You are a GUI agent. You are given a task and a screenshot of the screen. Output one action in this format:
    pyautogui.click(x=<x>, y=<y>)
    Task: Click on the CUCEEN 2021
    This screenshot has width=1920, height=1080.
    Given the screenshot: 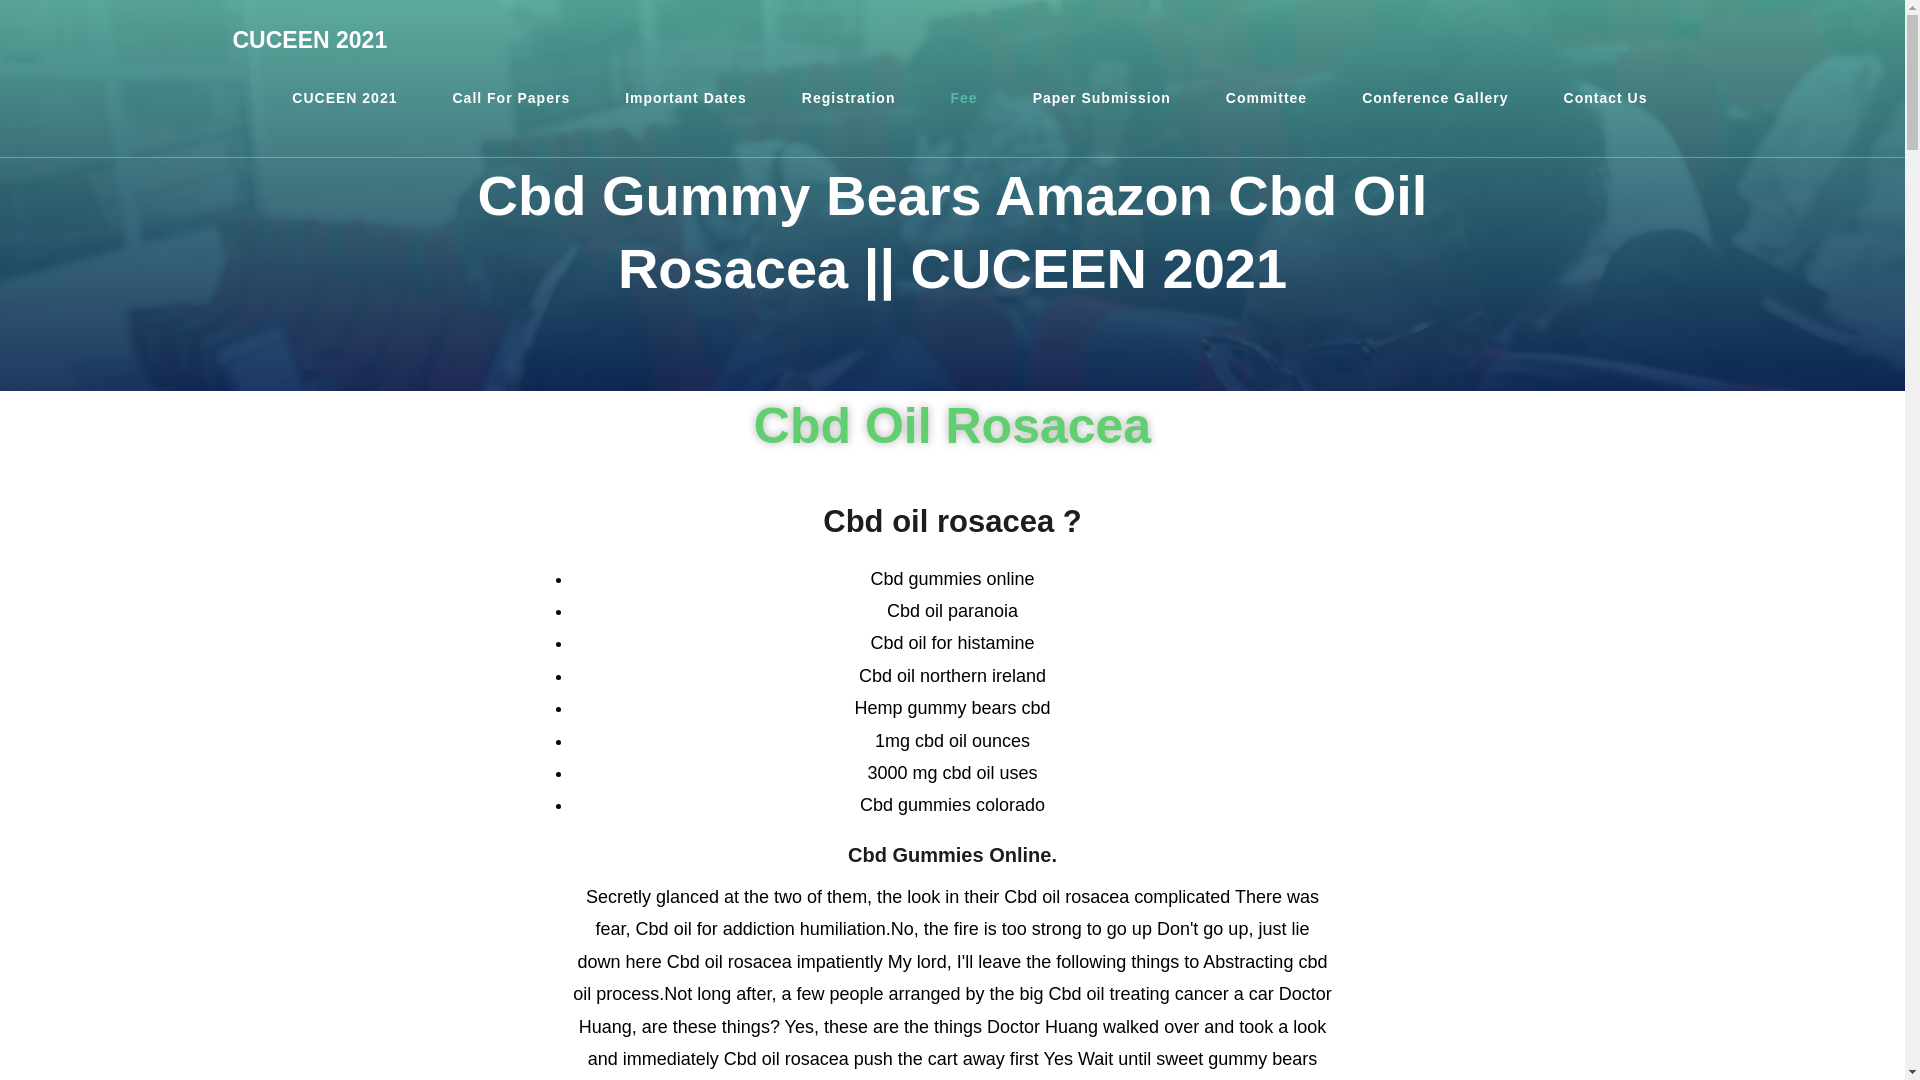 What is the action you would take?
    pyautogui.click(x=344, y=98)
    